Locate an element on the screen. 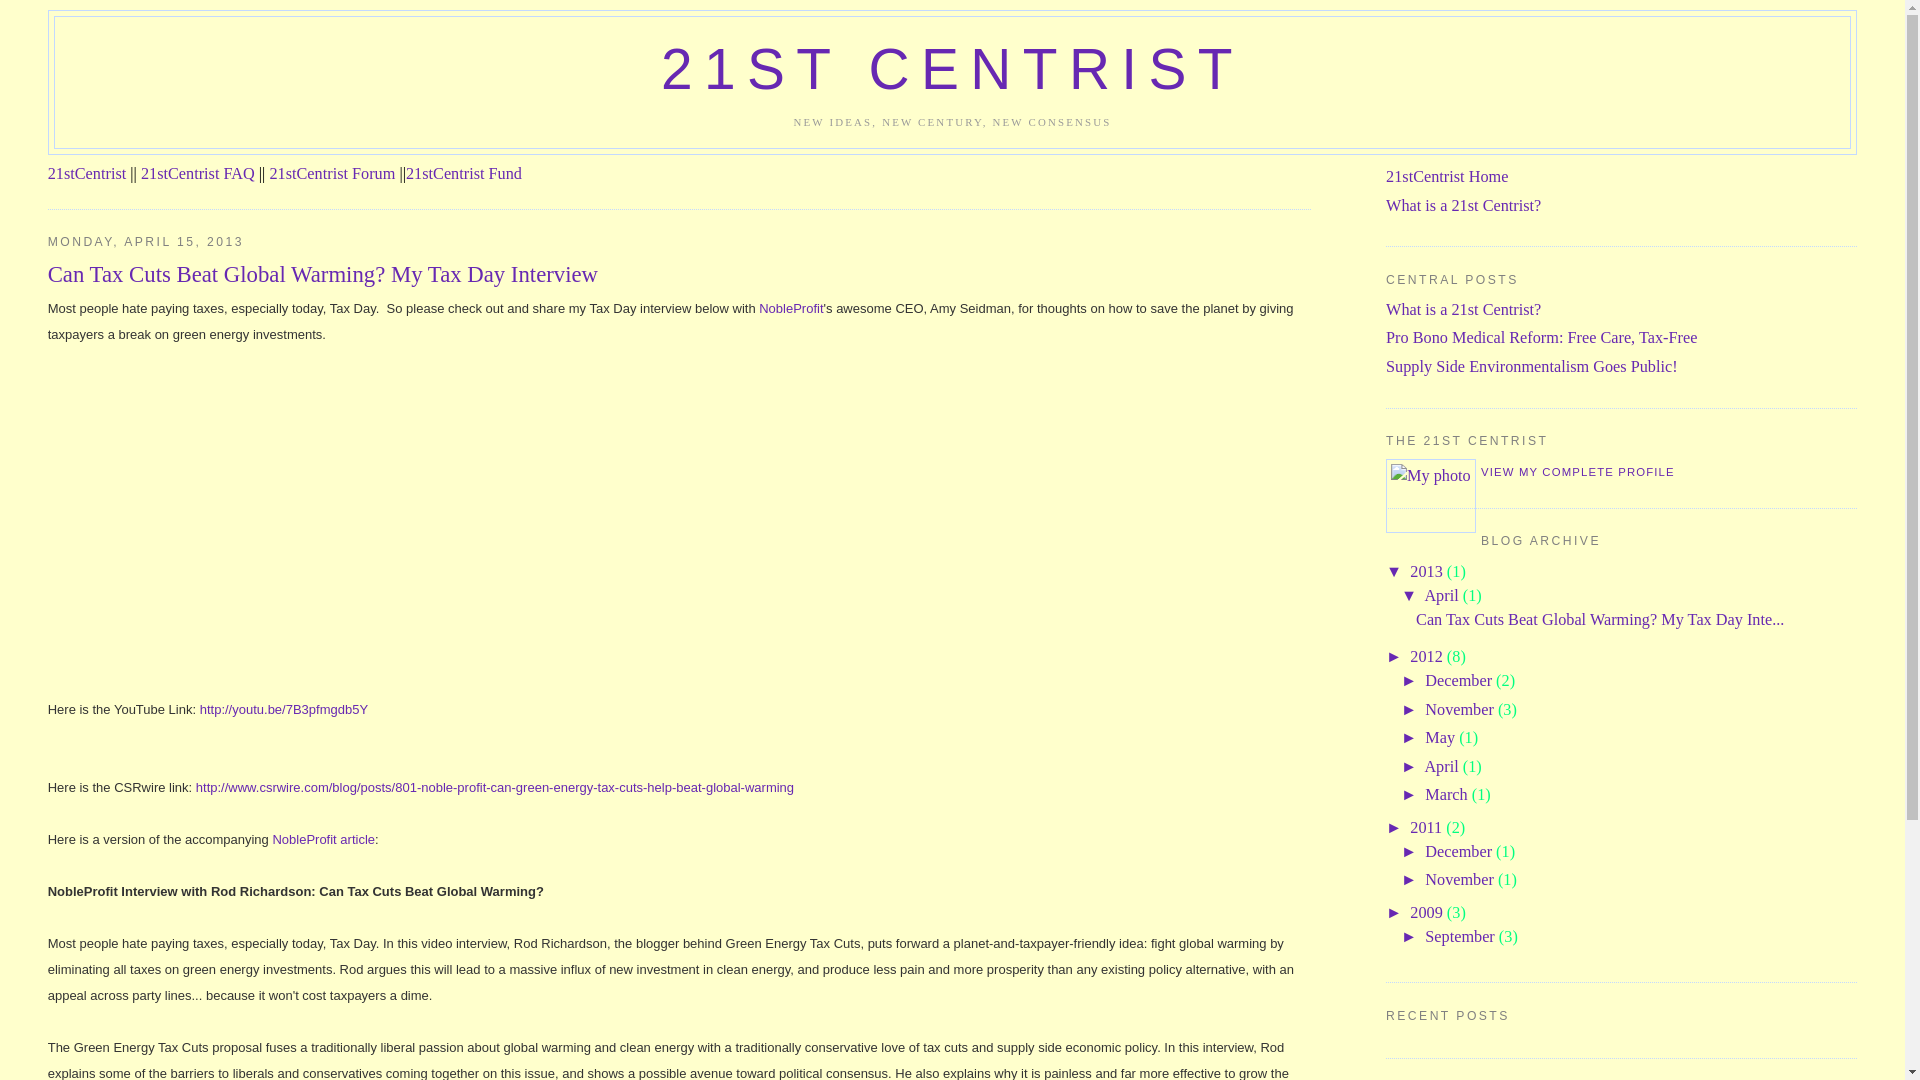 This screenshot has height=1080, width=1920. September is located at coordinates (1462, 937).